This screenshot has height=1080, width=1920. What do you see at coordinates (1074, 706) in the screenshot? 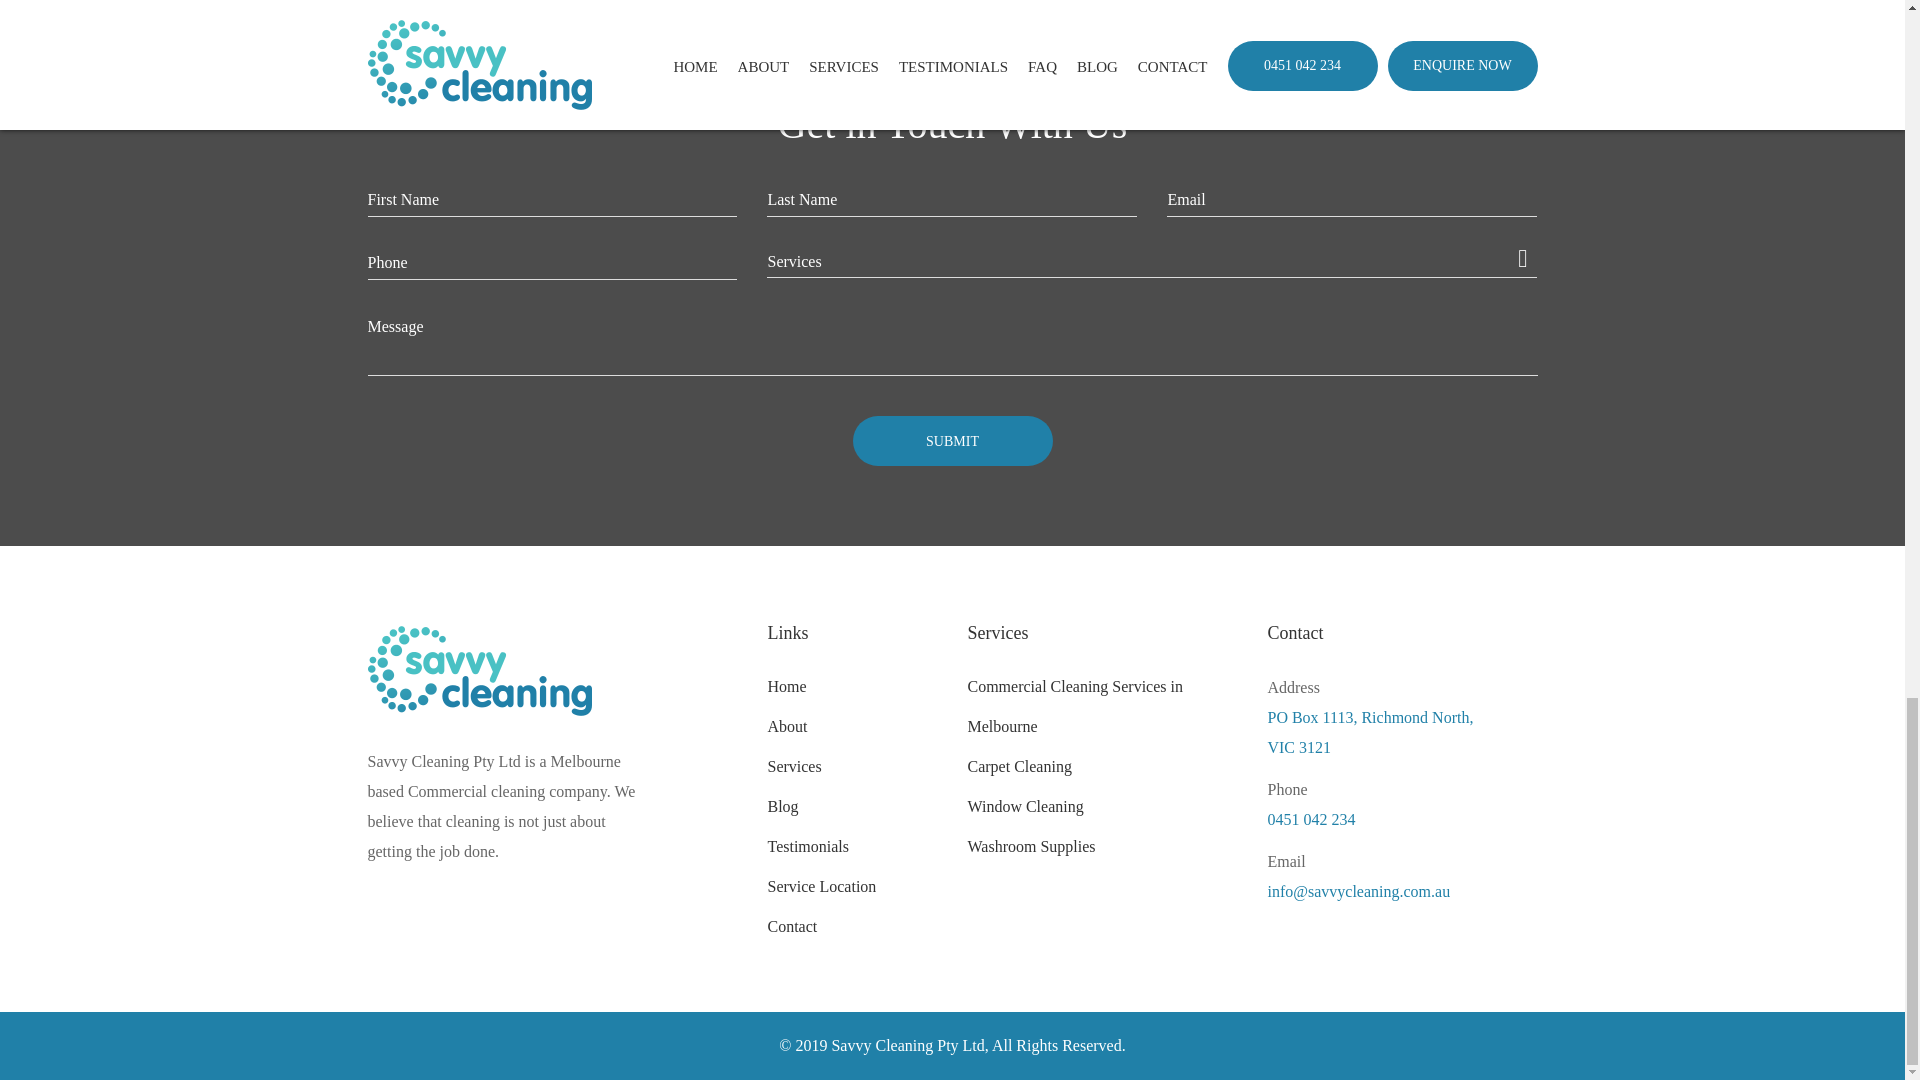
I see `Commercial Cleaning Services in Melbourne ` at bounding box center [1074, 706].